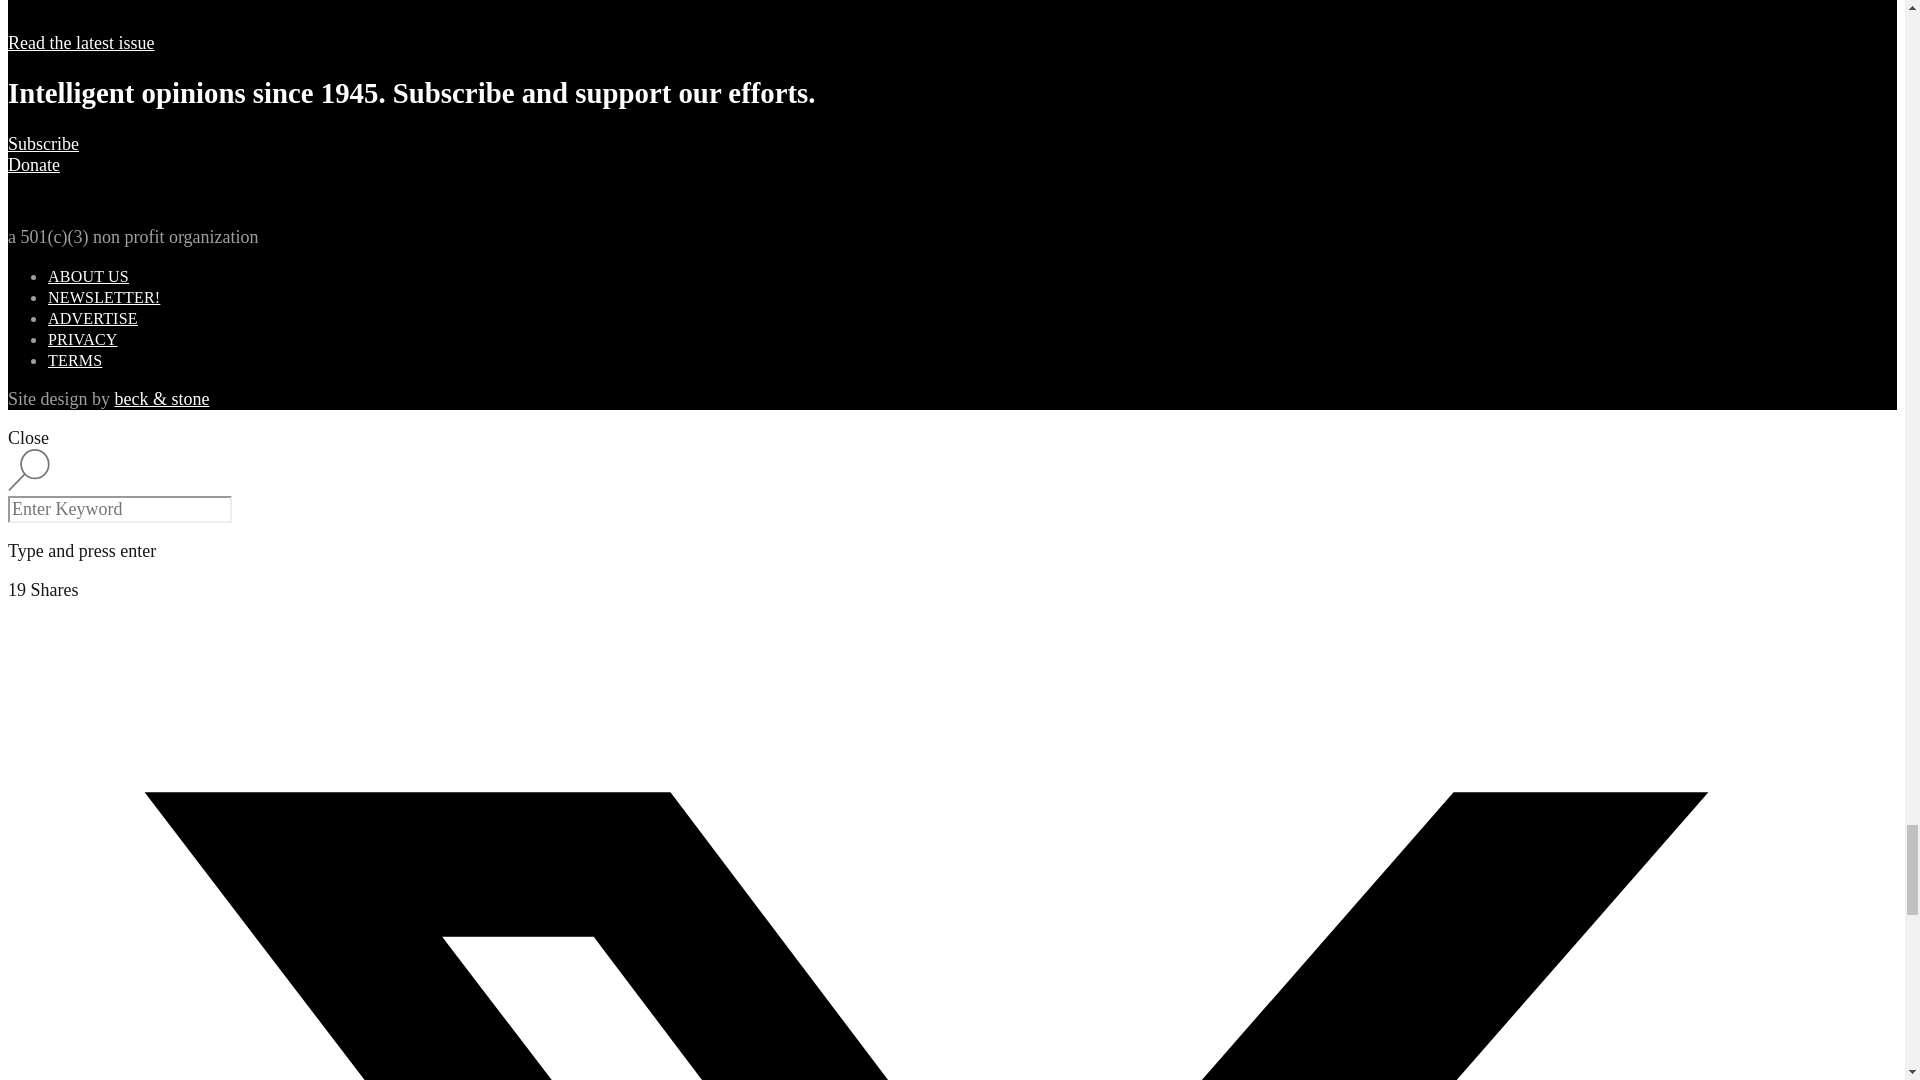  I want to click on Terms of Use, so click(74, 360).